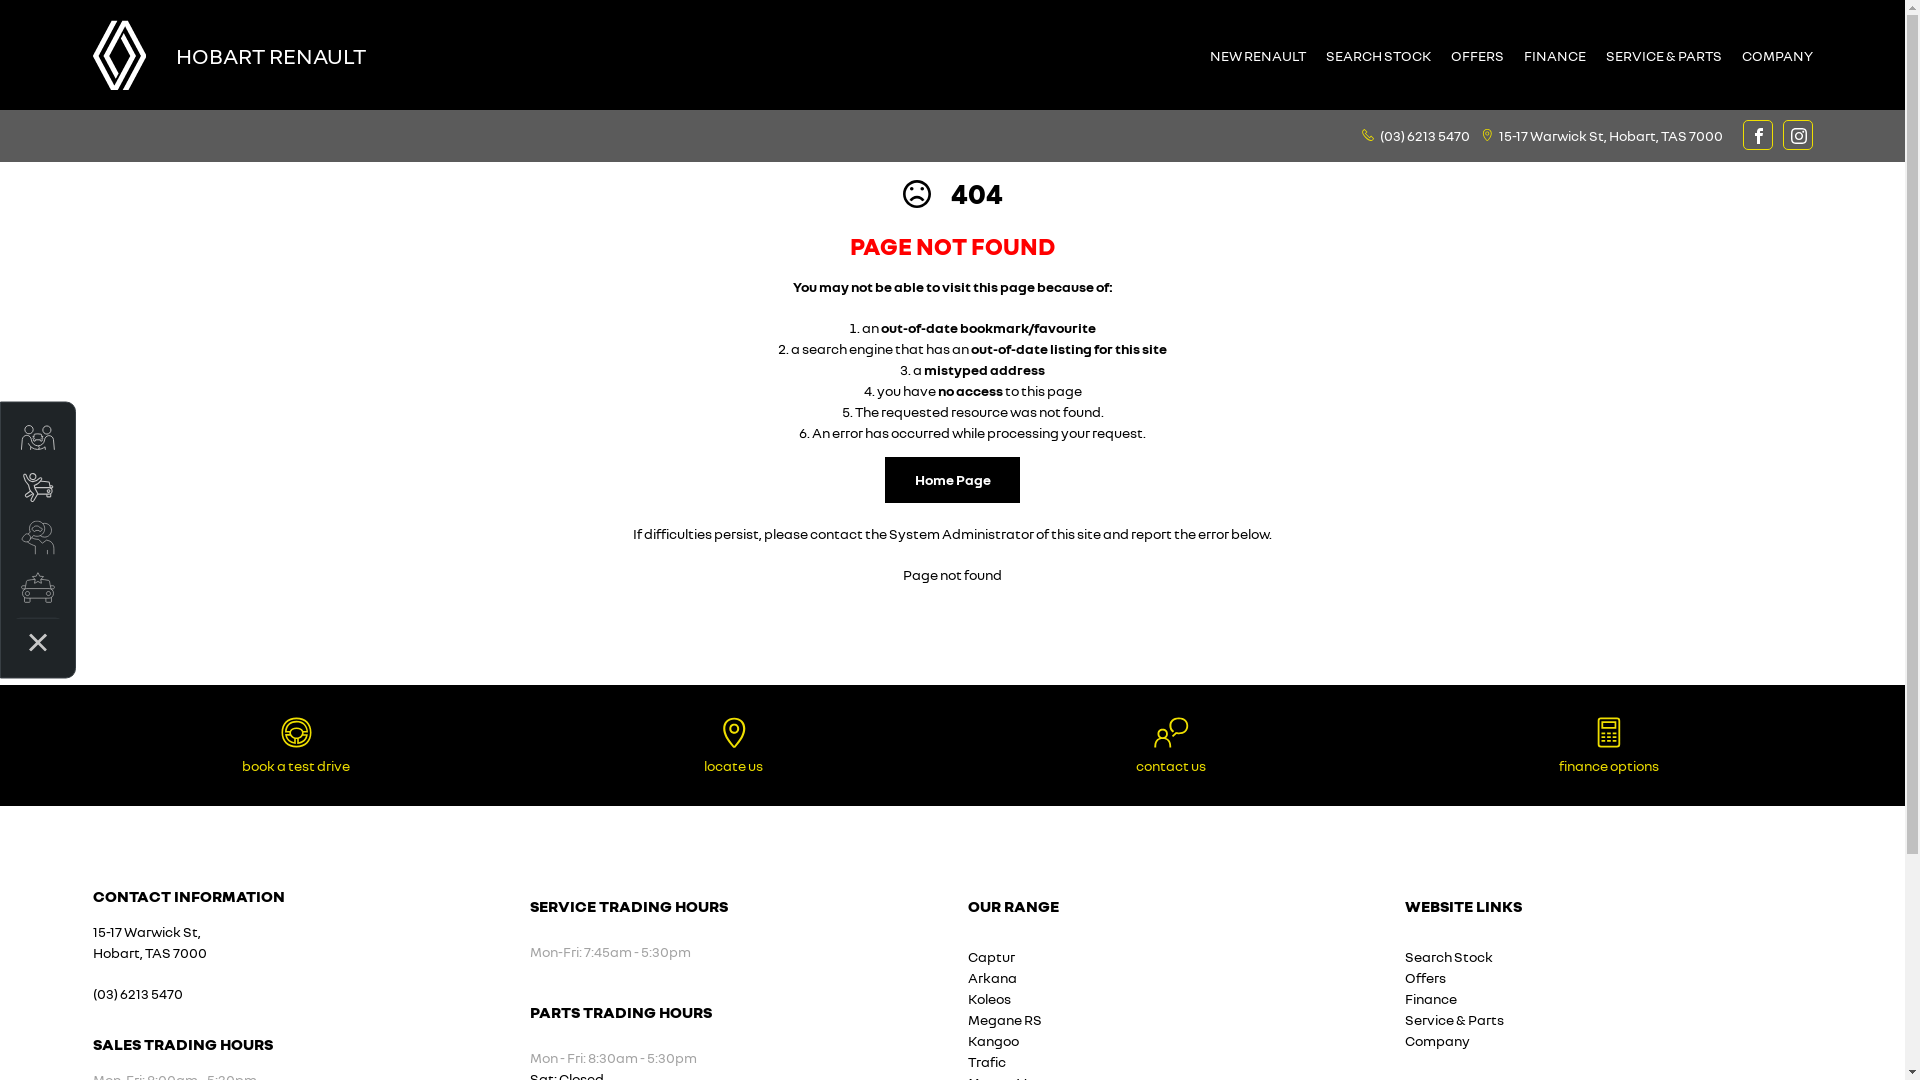  I want to click on contact us, so click(1172, 746).